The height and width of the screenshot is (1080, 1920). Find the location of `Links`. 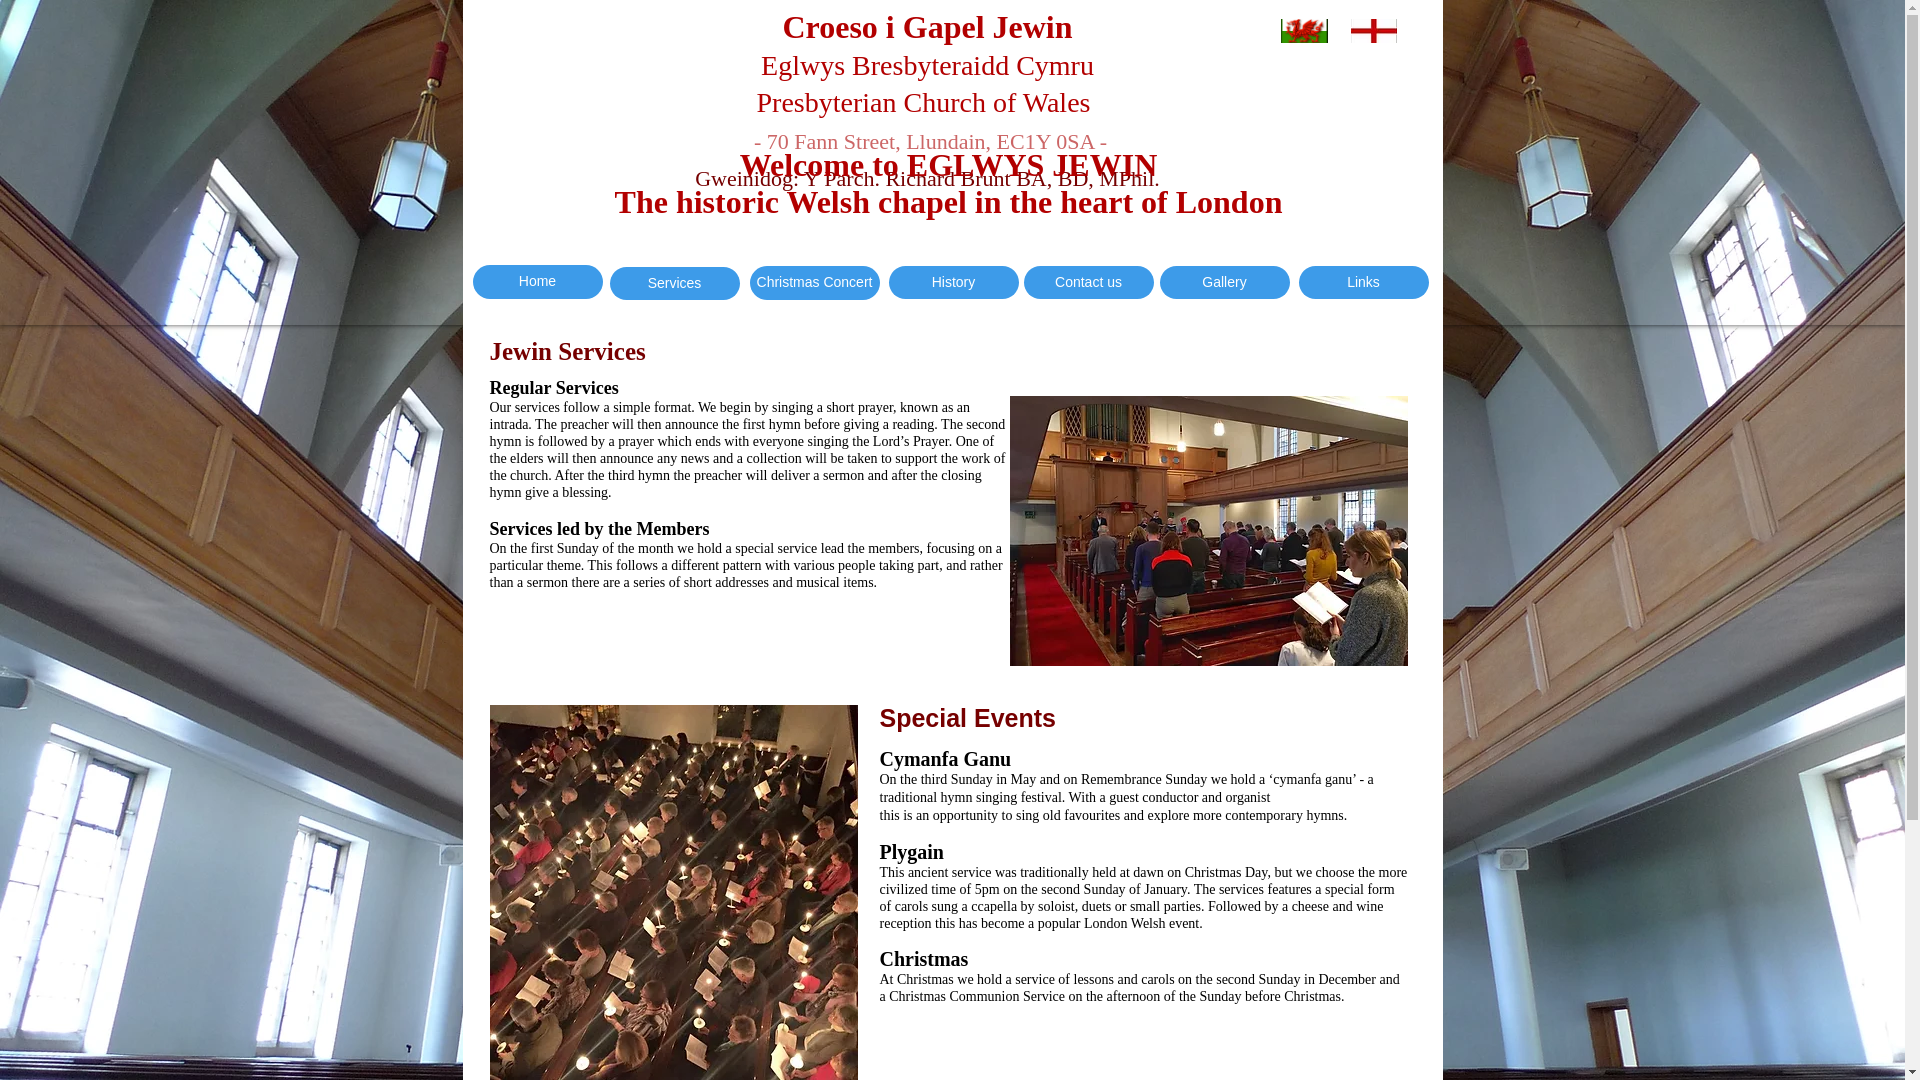

Links is located at coordinates (1362, 282).